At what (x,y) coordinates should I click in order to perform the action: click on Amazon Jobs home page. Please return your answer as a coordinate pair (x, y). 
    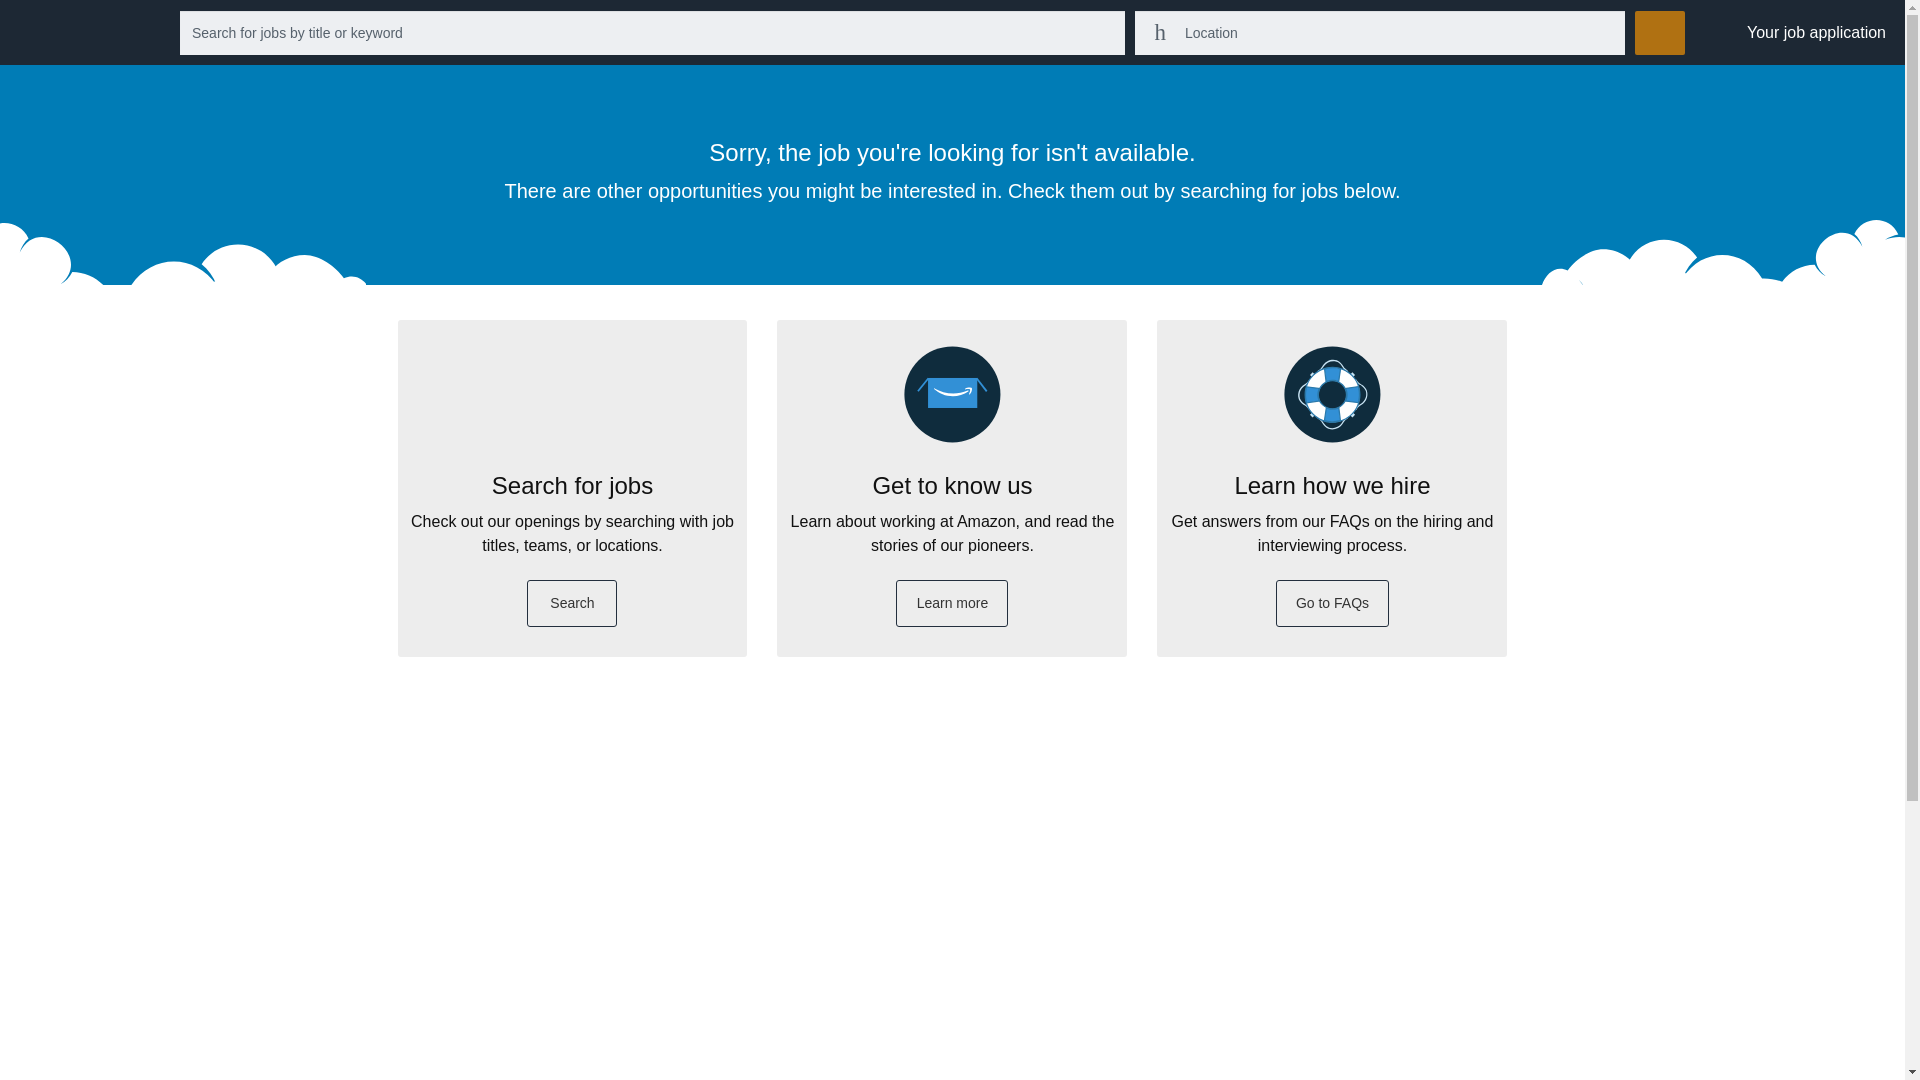
    Looking at the image, I should click on (120, 40).